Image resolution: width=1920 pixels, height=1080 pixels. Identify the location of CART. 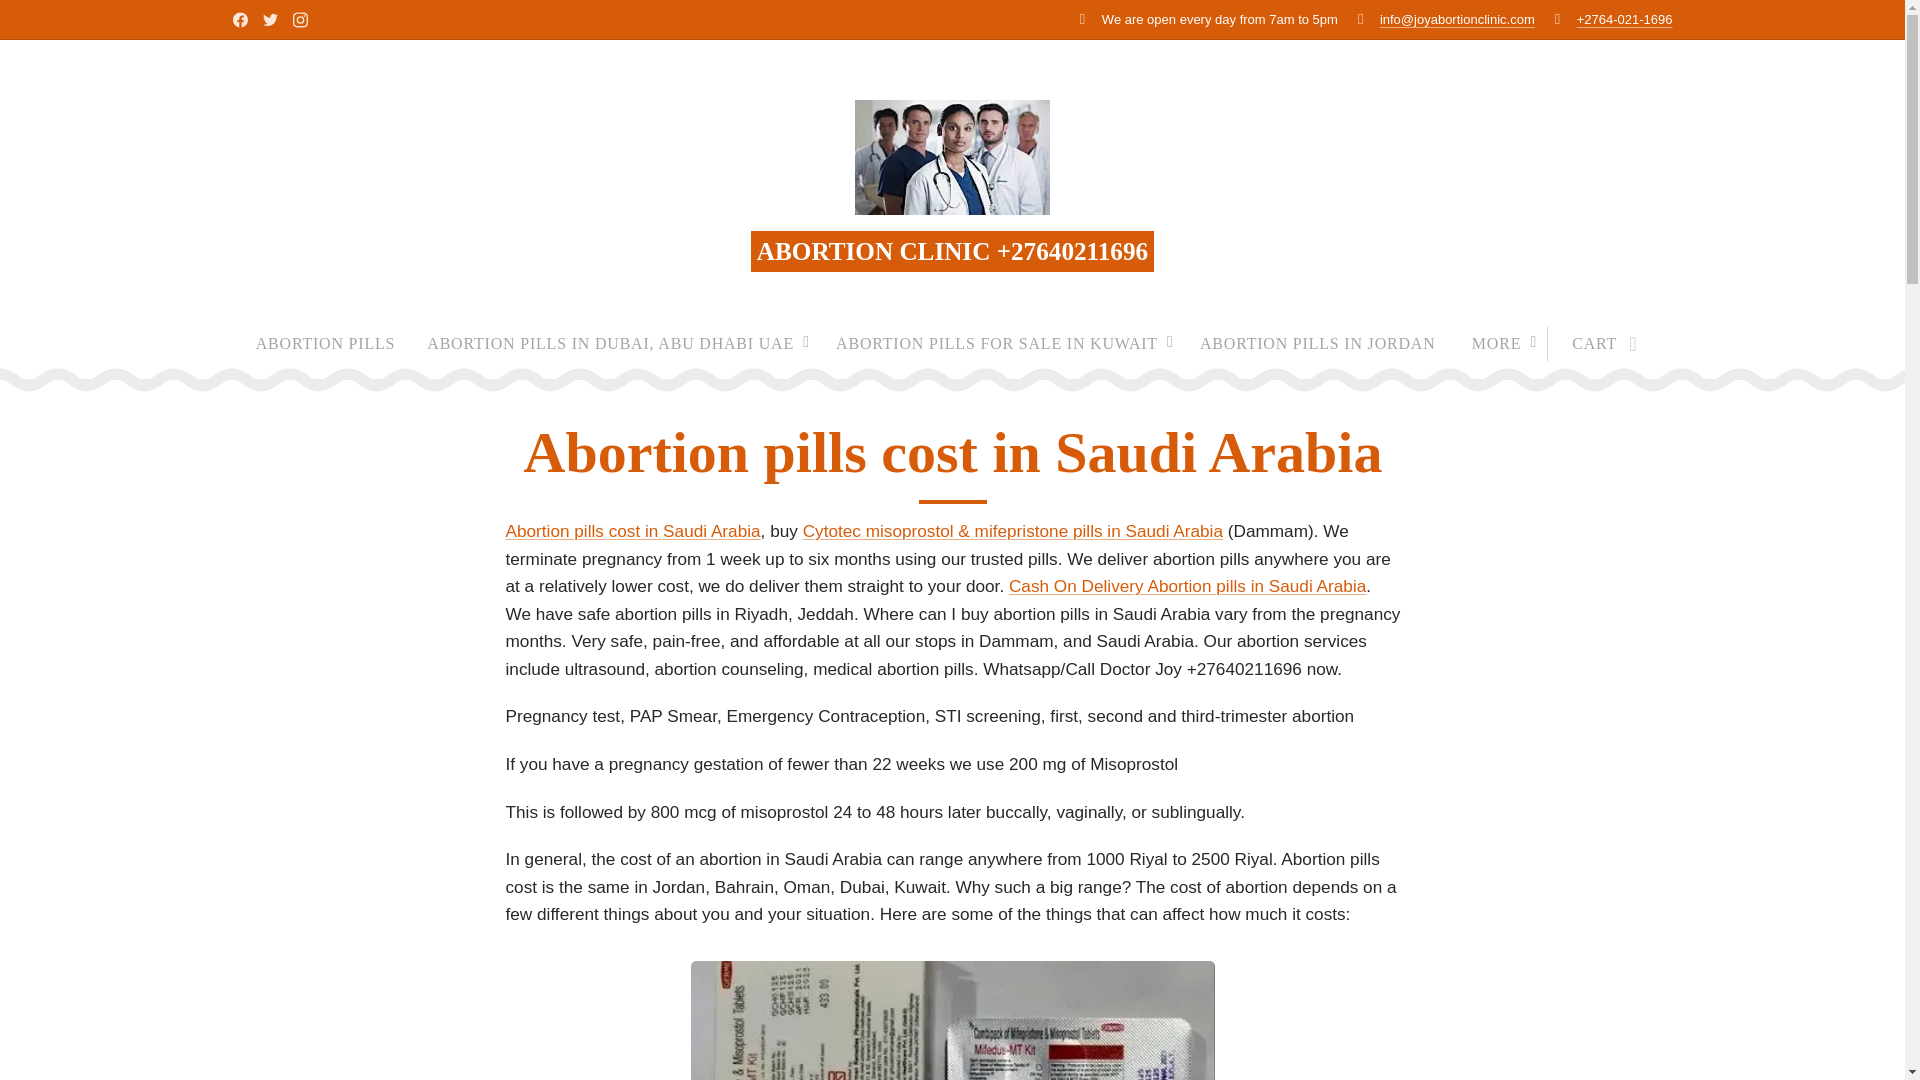
(1598, 344).